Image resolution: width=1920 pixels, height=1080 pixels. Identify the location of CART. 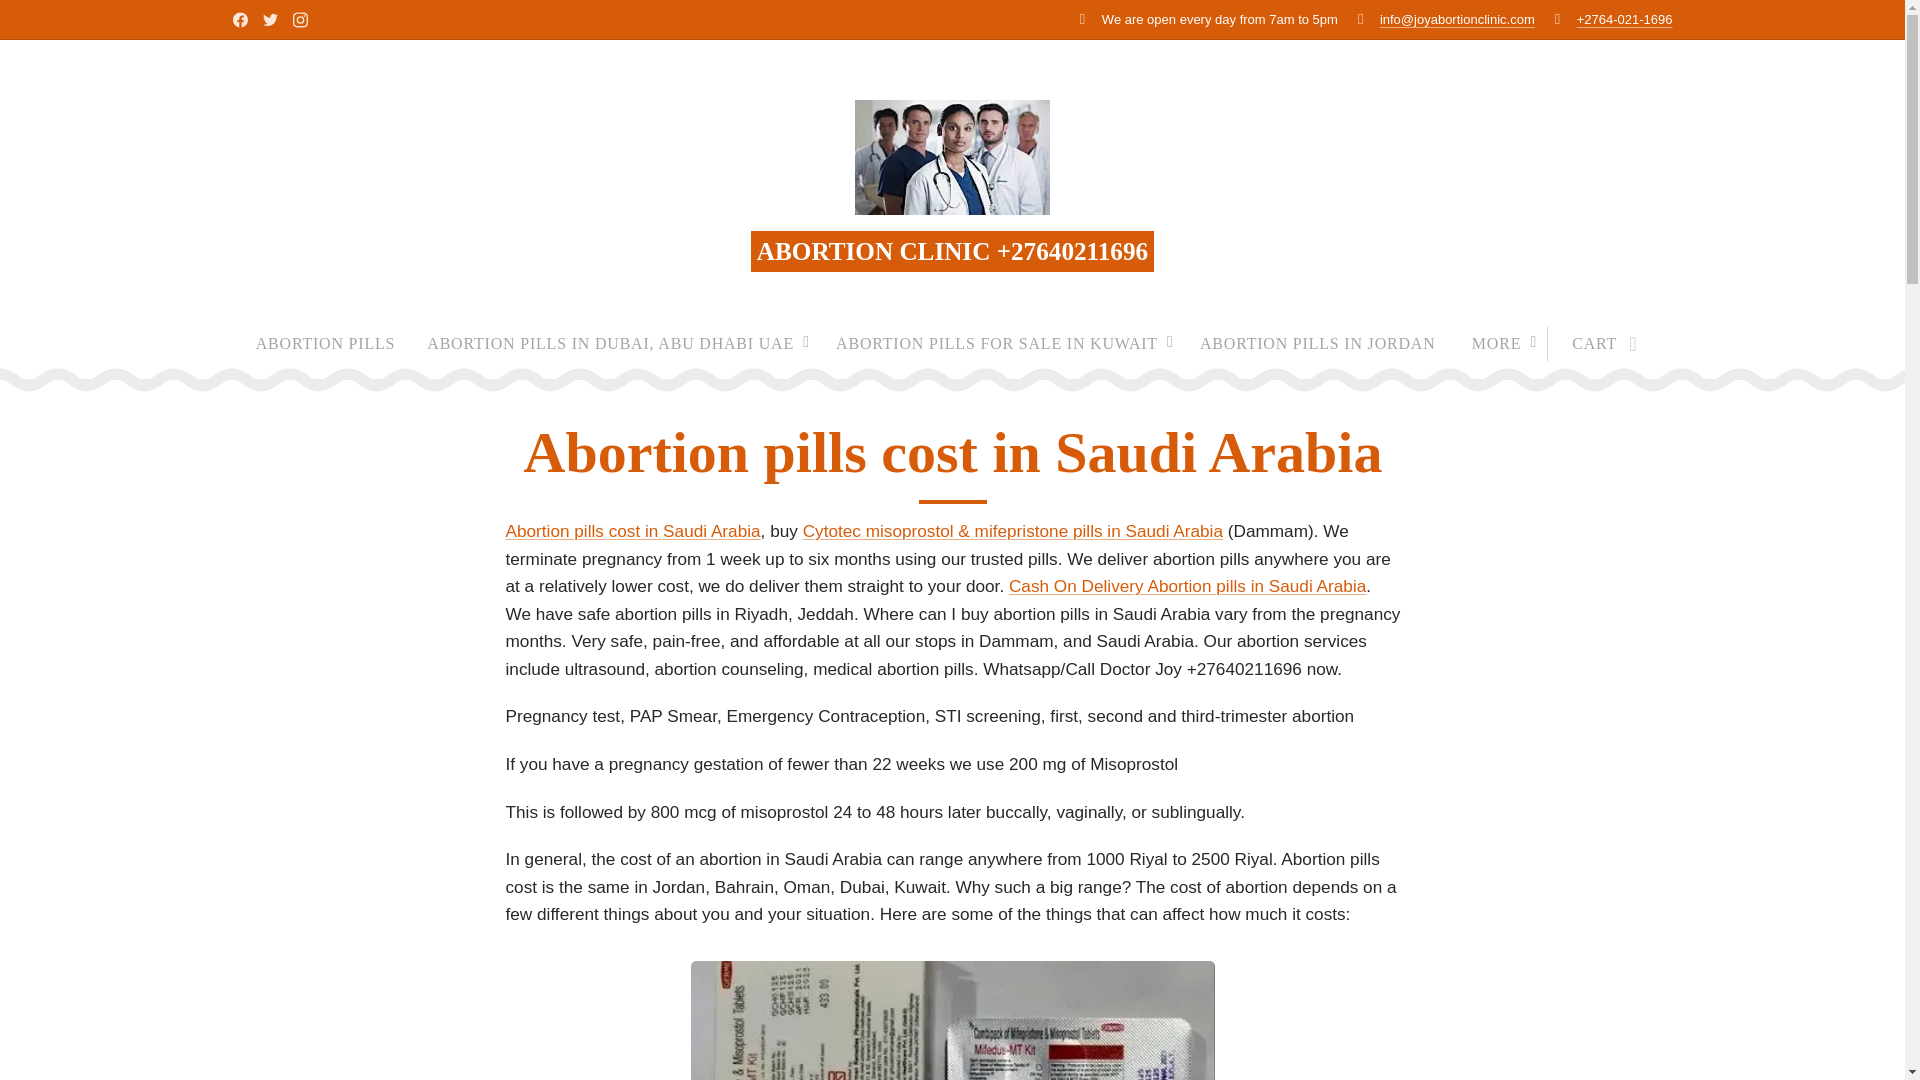
(1598, 344).